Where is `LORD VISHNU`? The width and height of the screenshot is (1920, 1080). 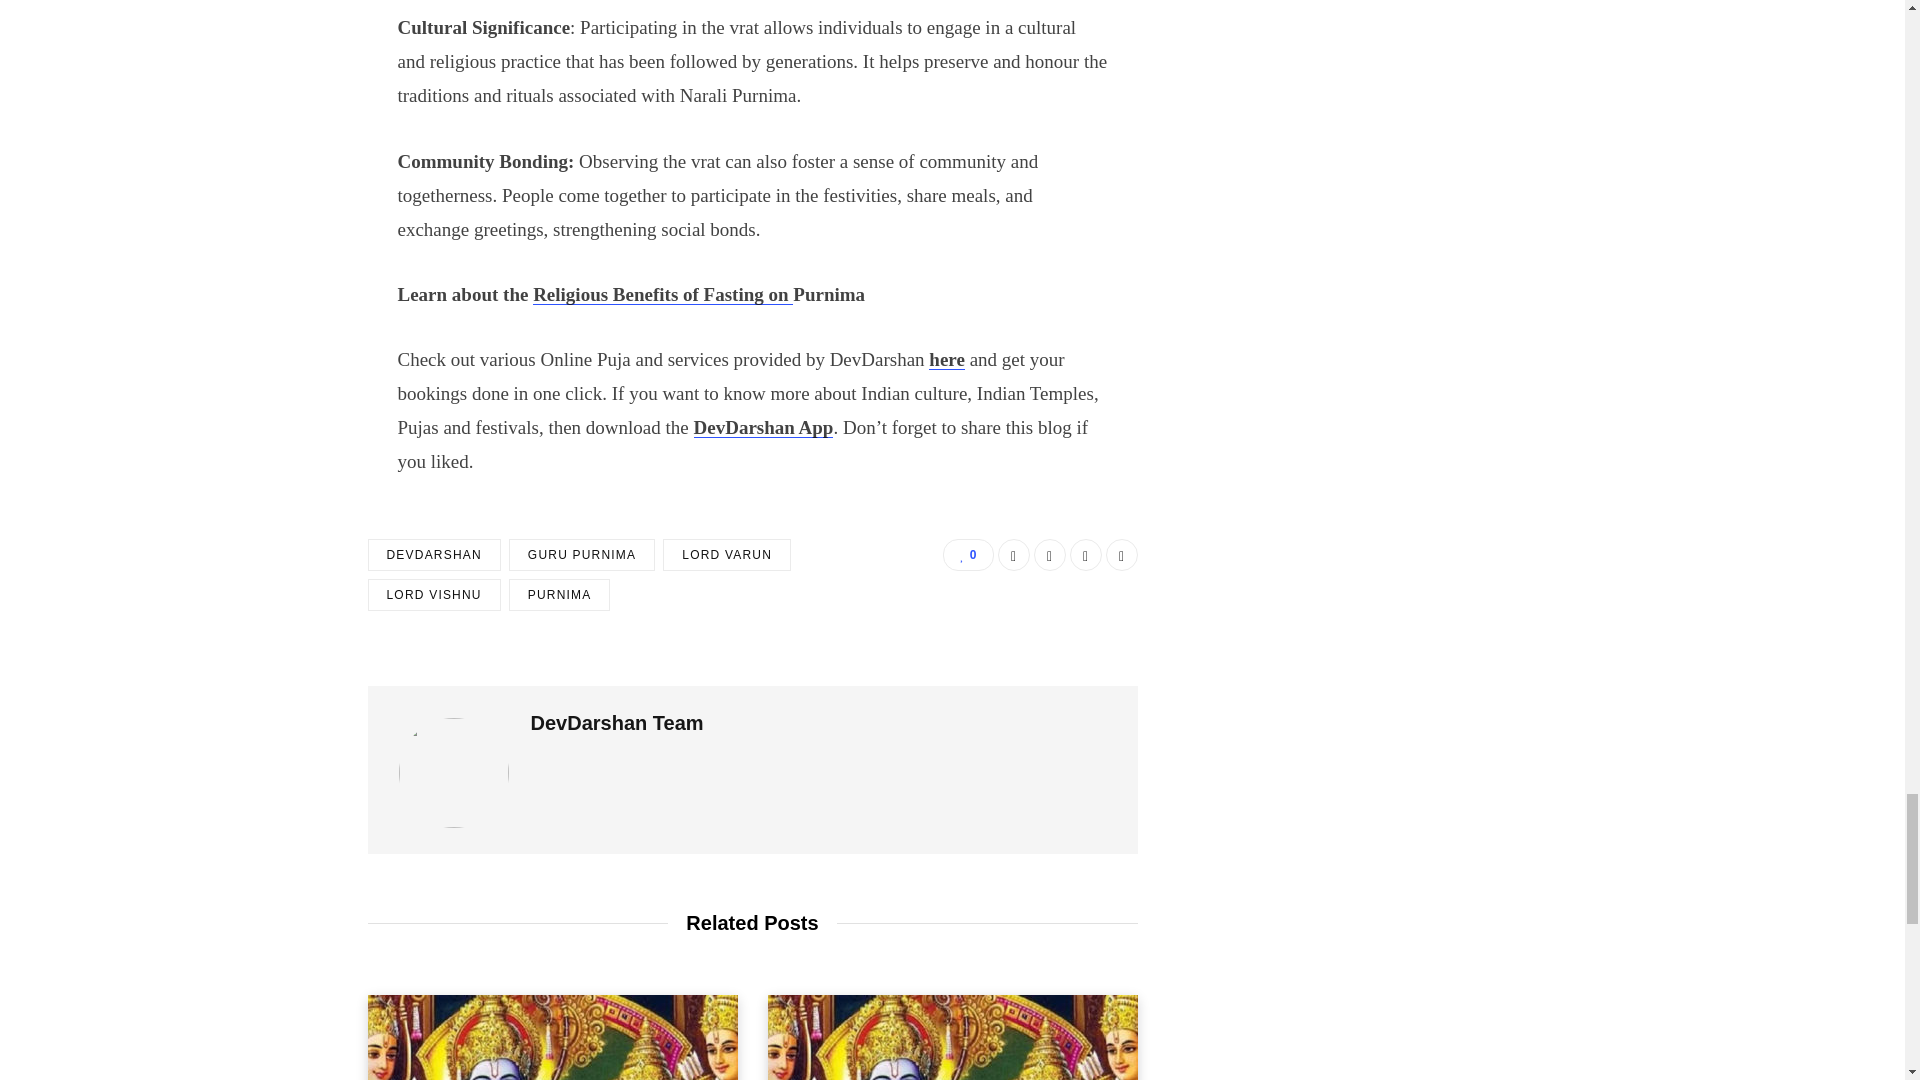
LORD VISHNU is located at coordinates (434, 594).